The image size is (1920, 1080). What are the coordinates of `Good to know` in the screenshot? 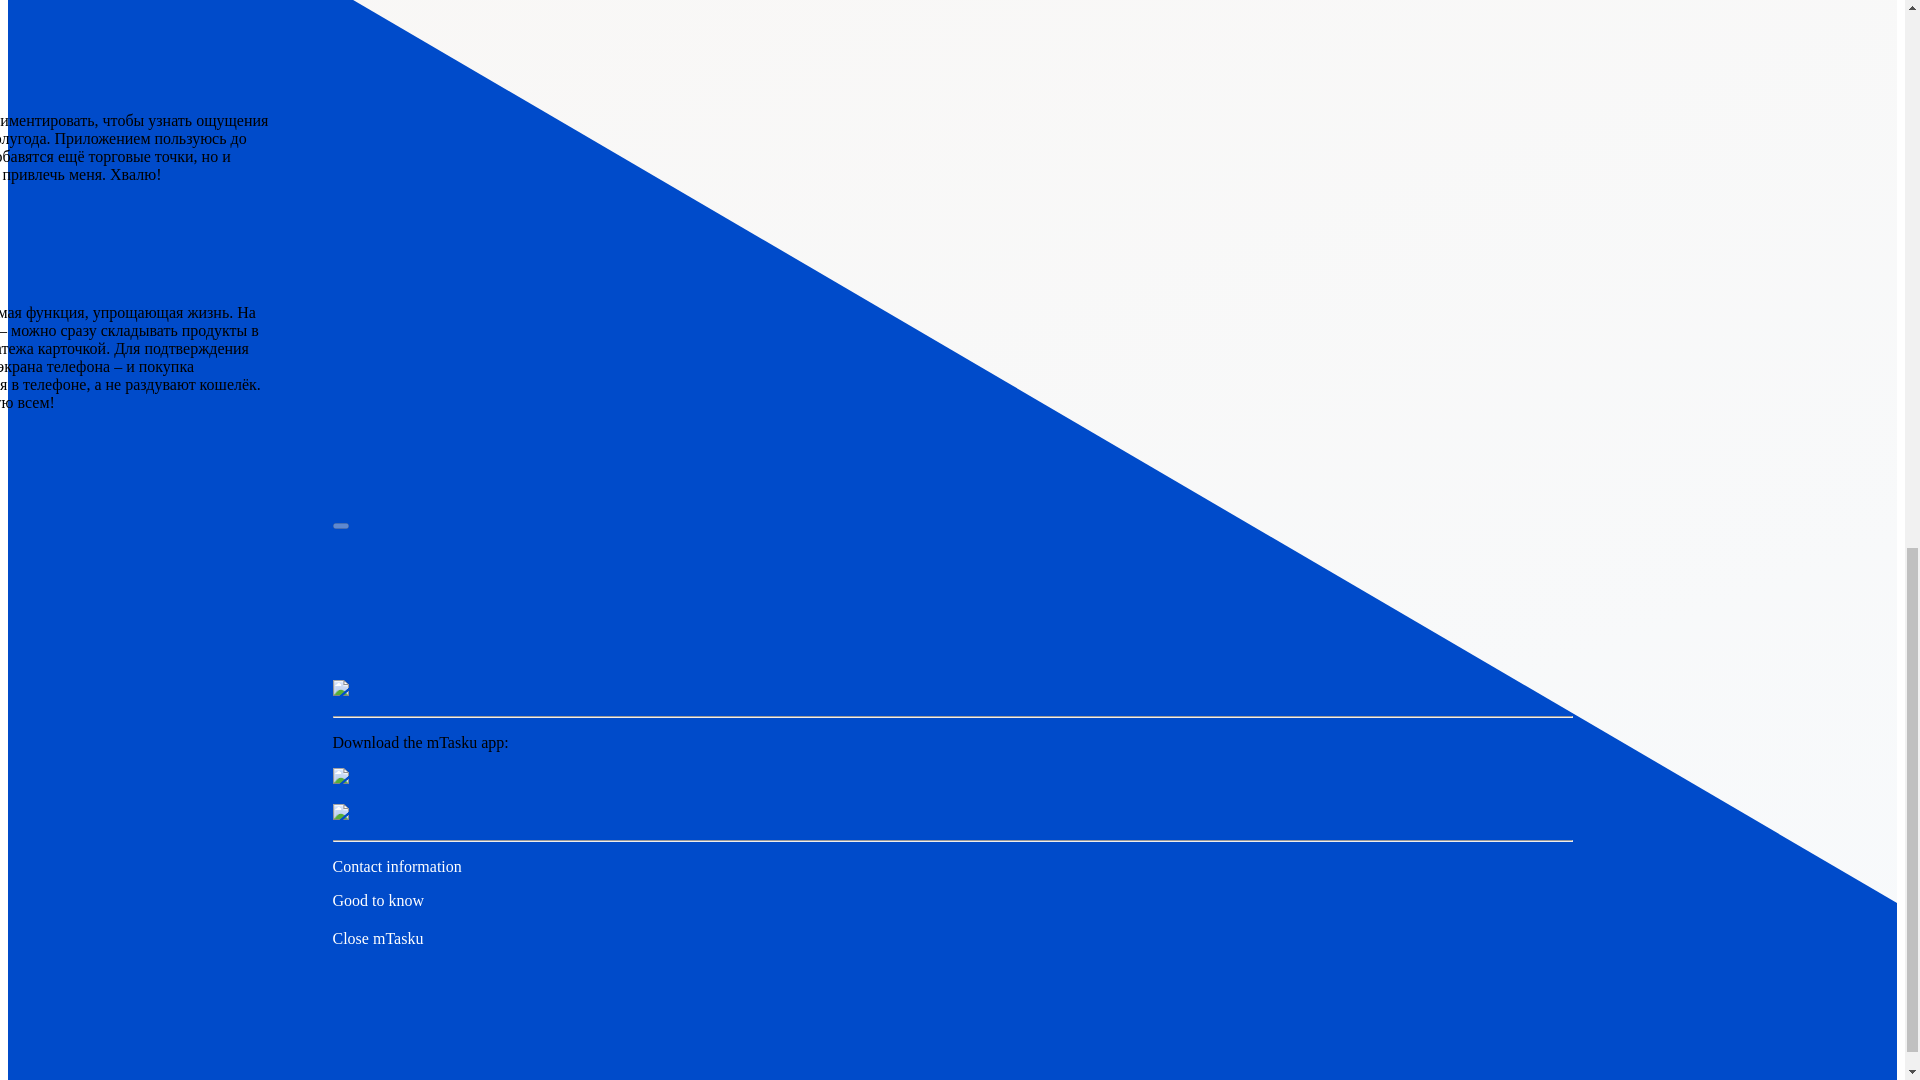 It's located at (378, 900).